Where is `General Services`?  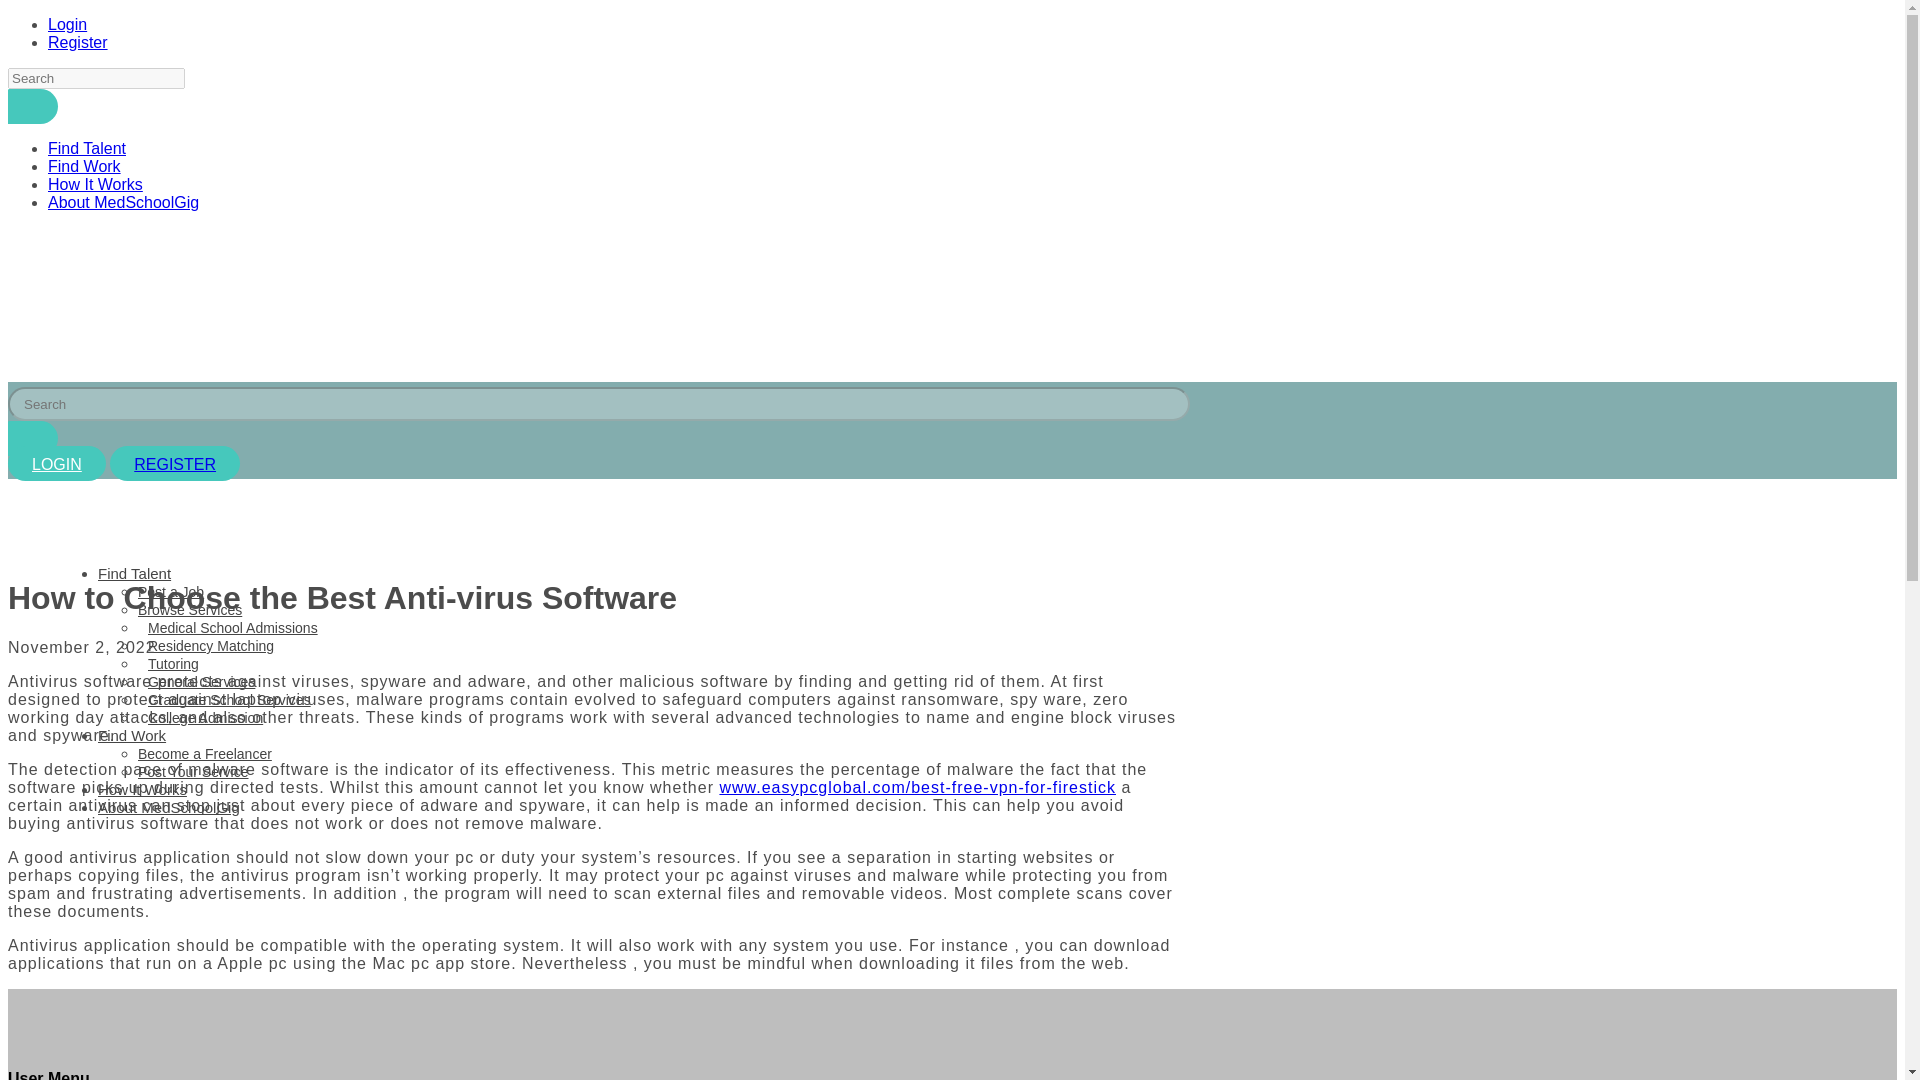
General Services is located at coordinates (196, 682).